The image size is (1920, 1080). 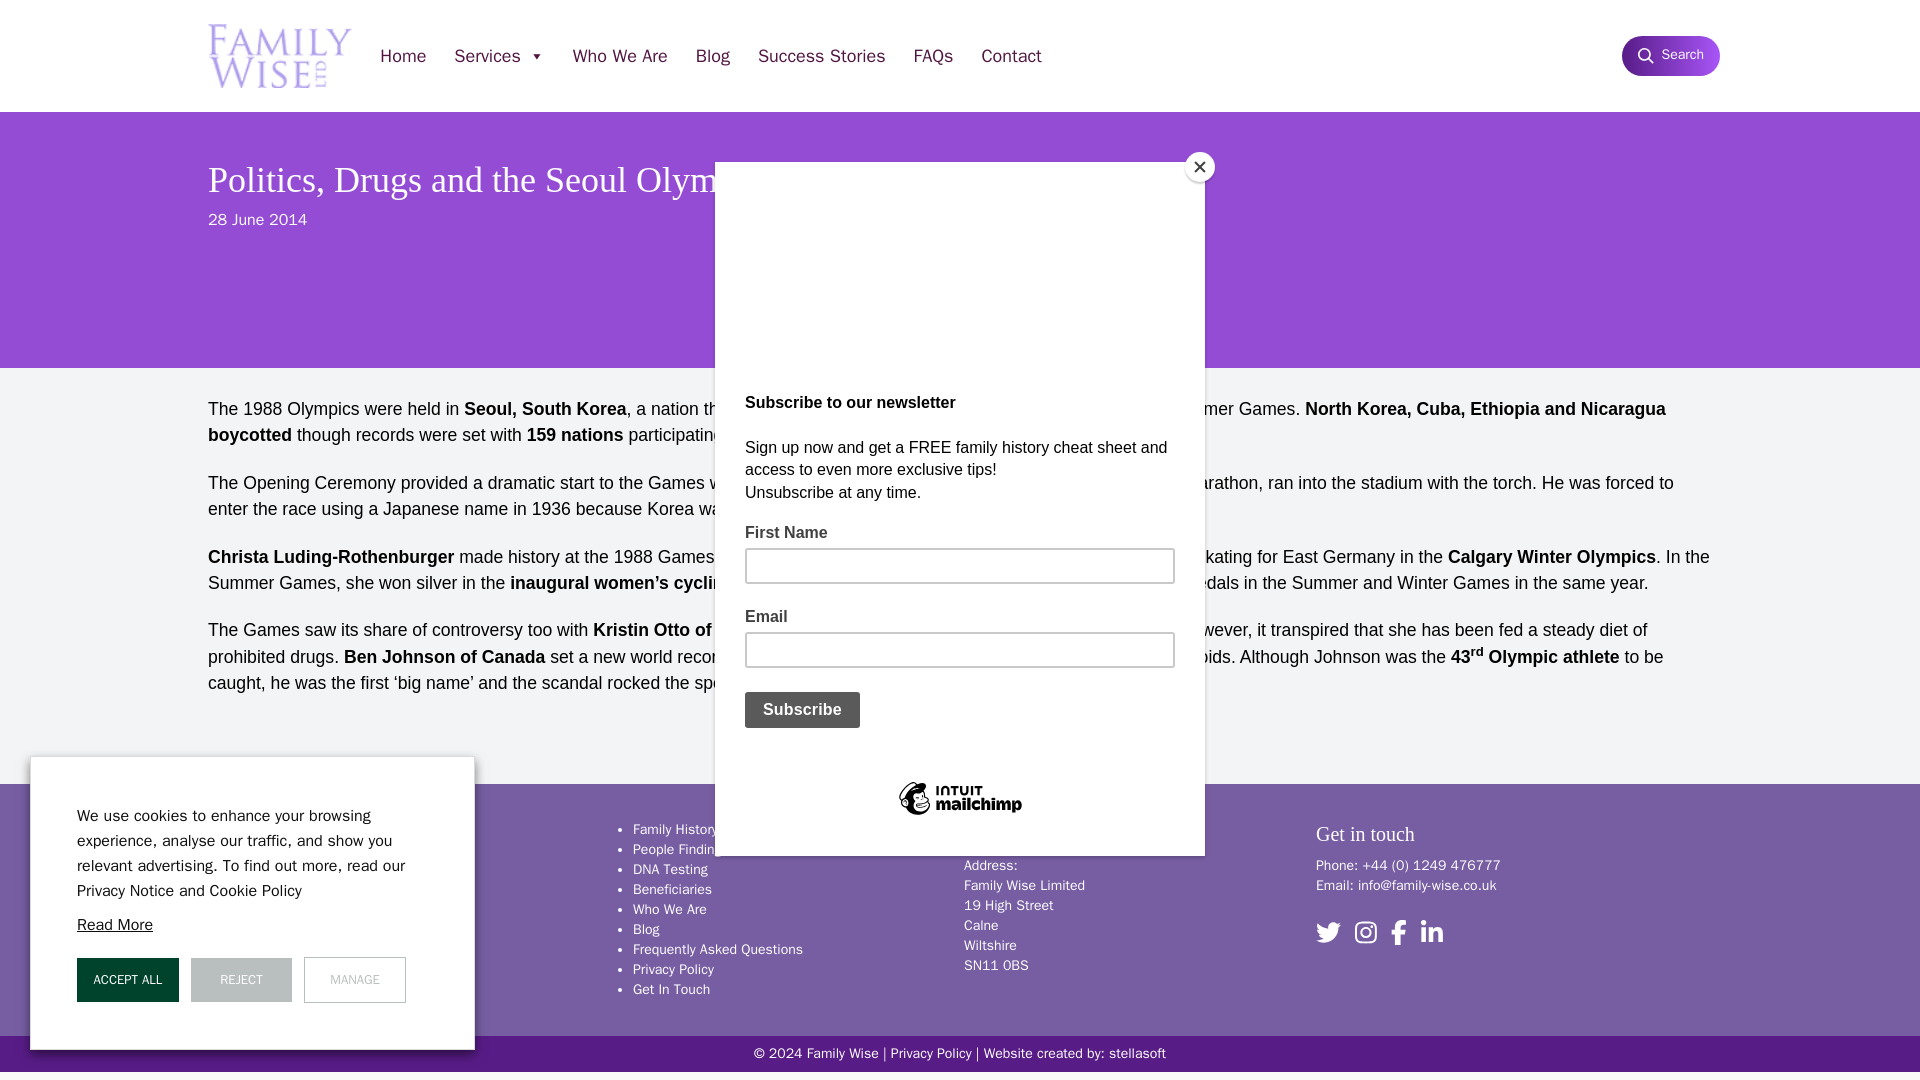 What do you see at coordinates (670, 869) in the screenshot?
I see `DNA Testing` at bounding box center [670, 869].